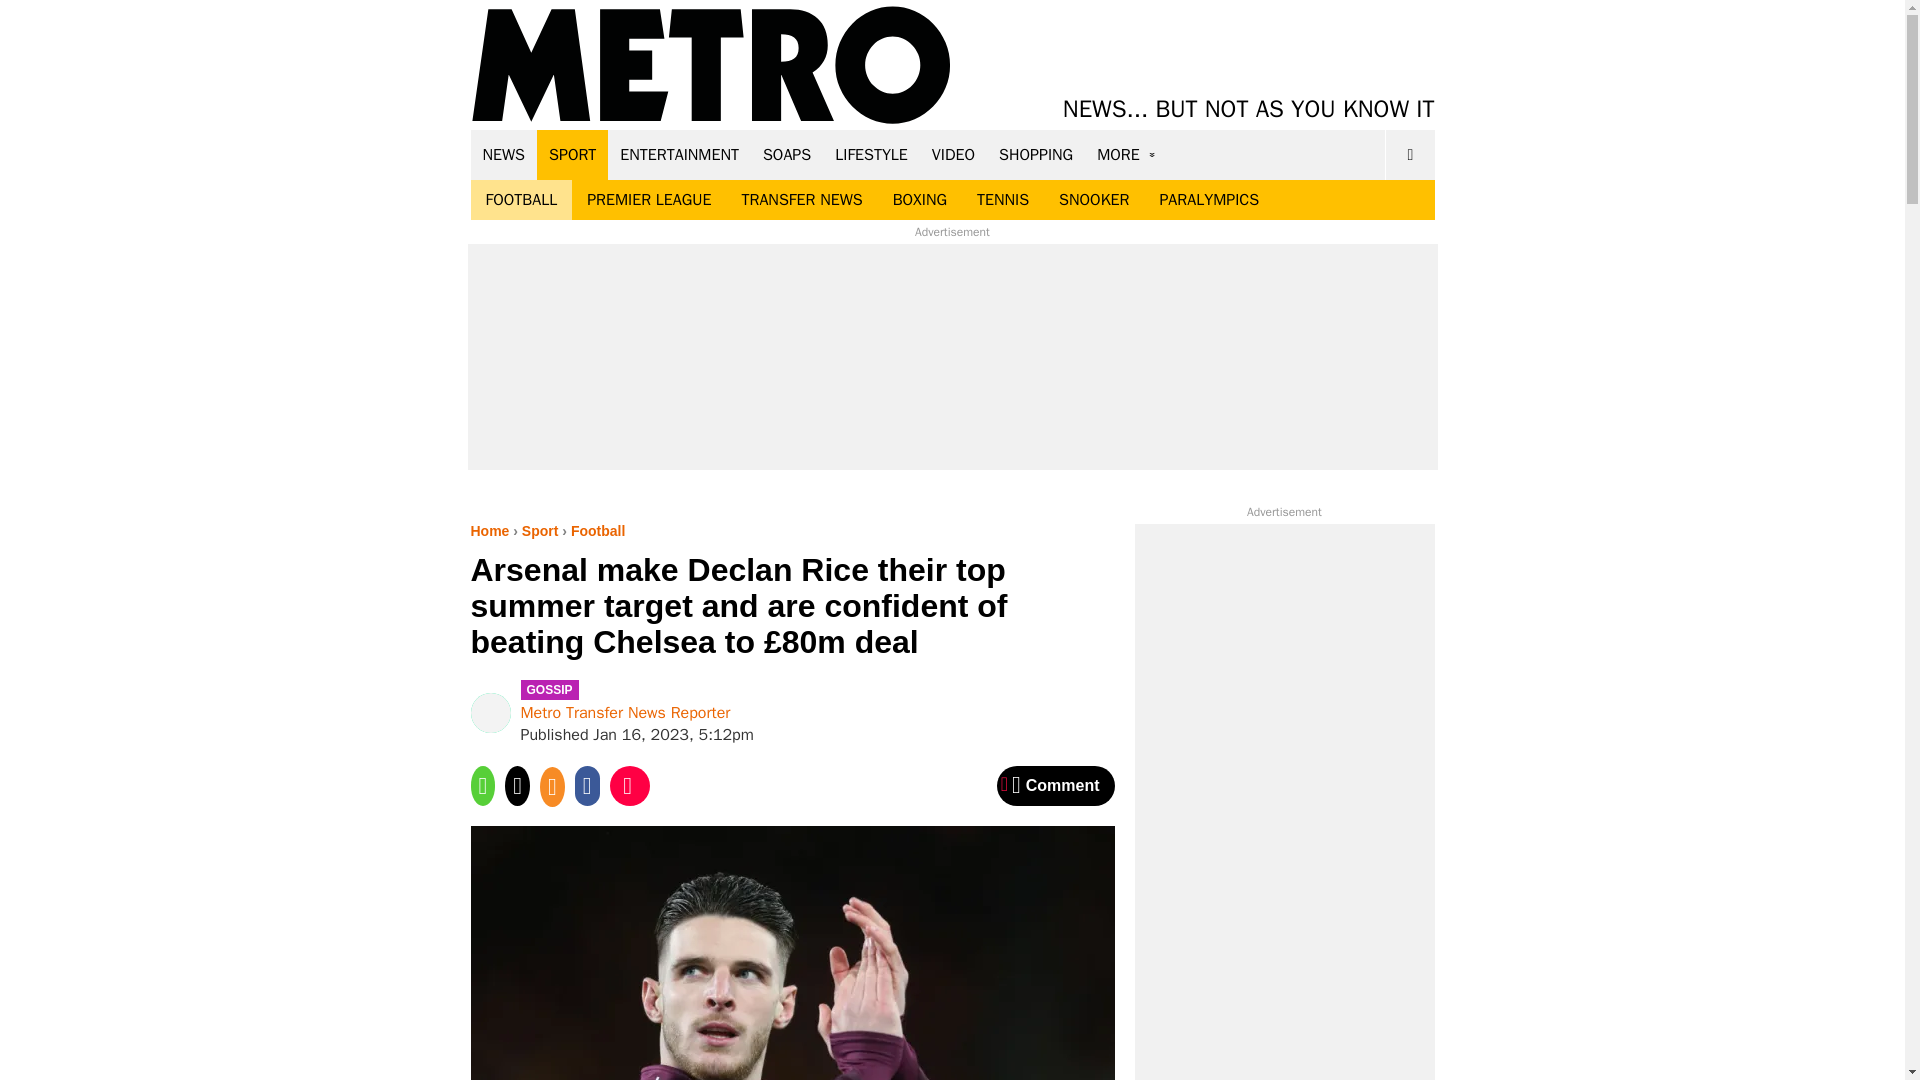  Describe the element at coordinates (711, 66) in the screenshot. I see `Metro` at that location.